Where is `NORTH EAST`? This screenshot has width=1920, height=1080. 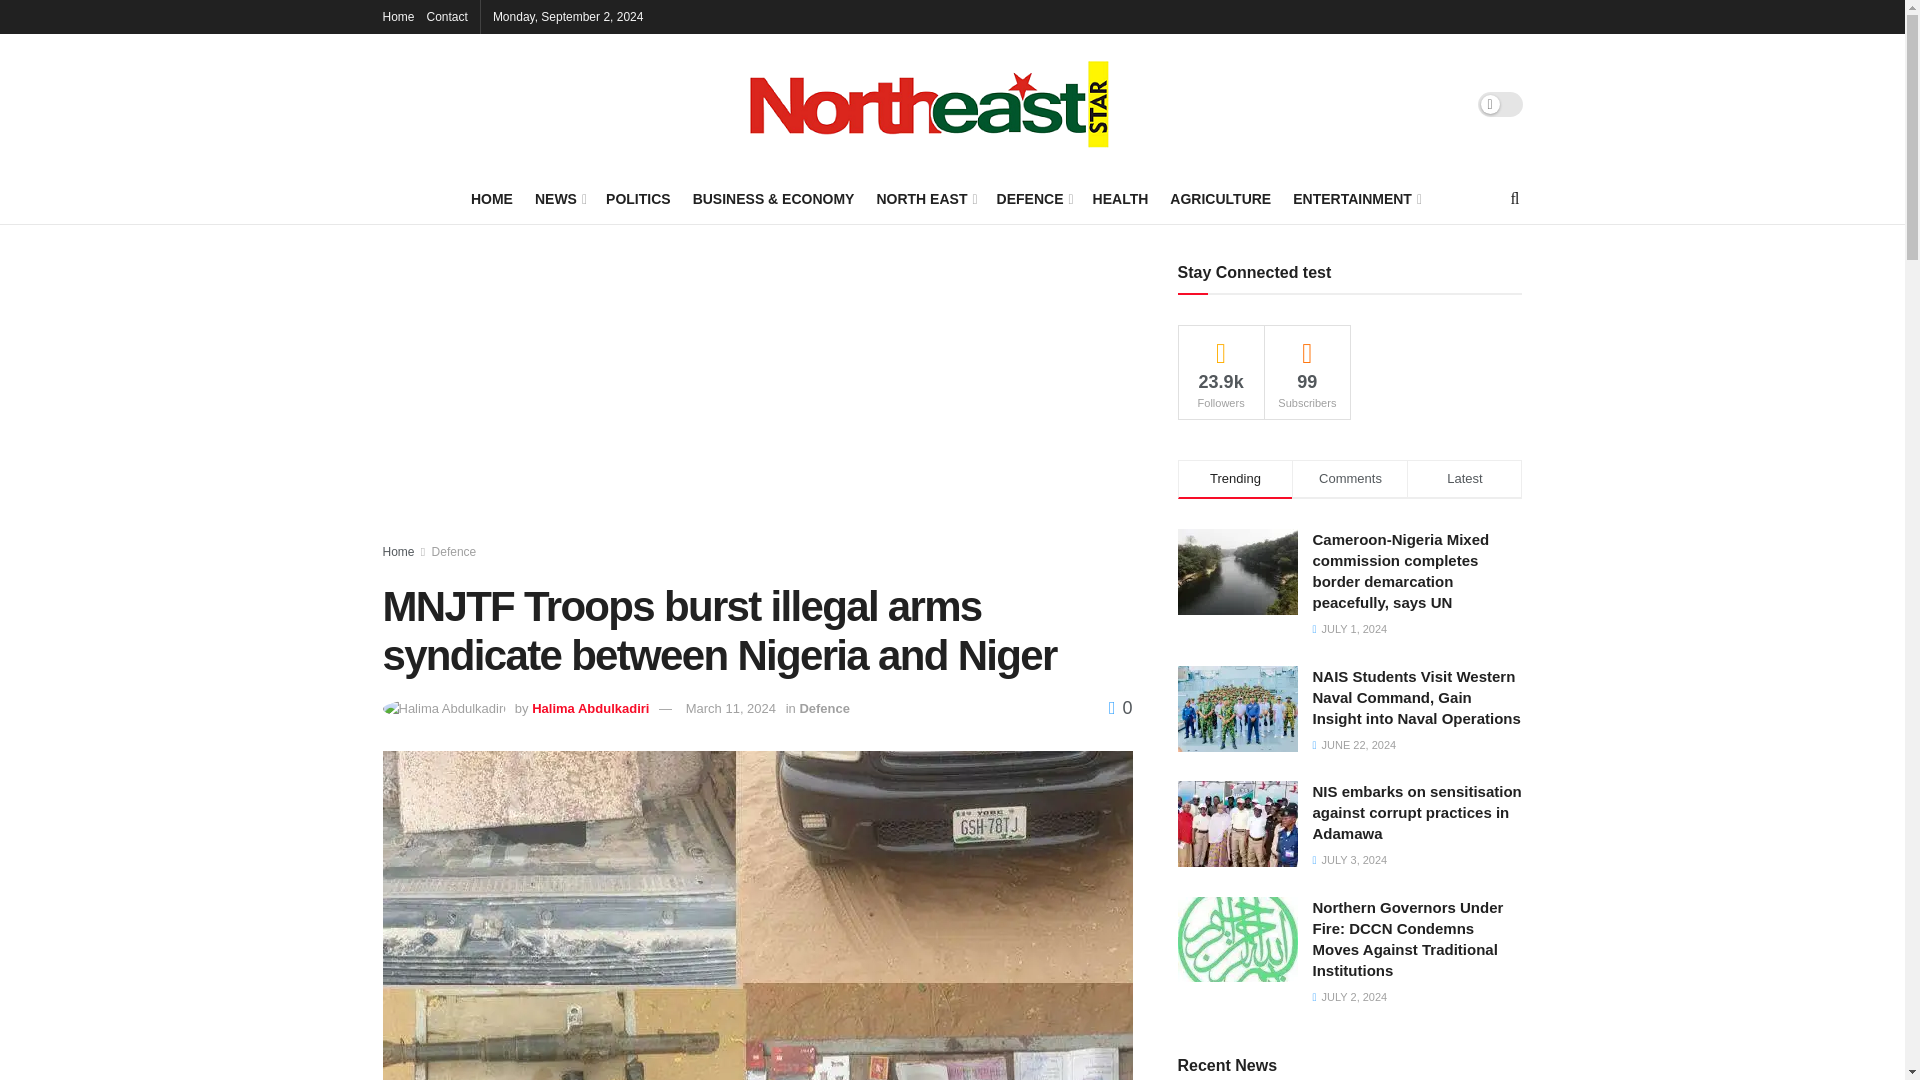
NORTH EAST is located at coordinates (924, 198).